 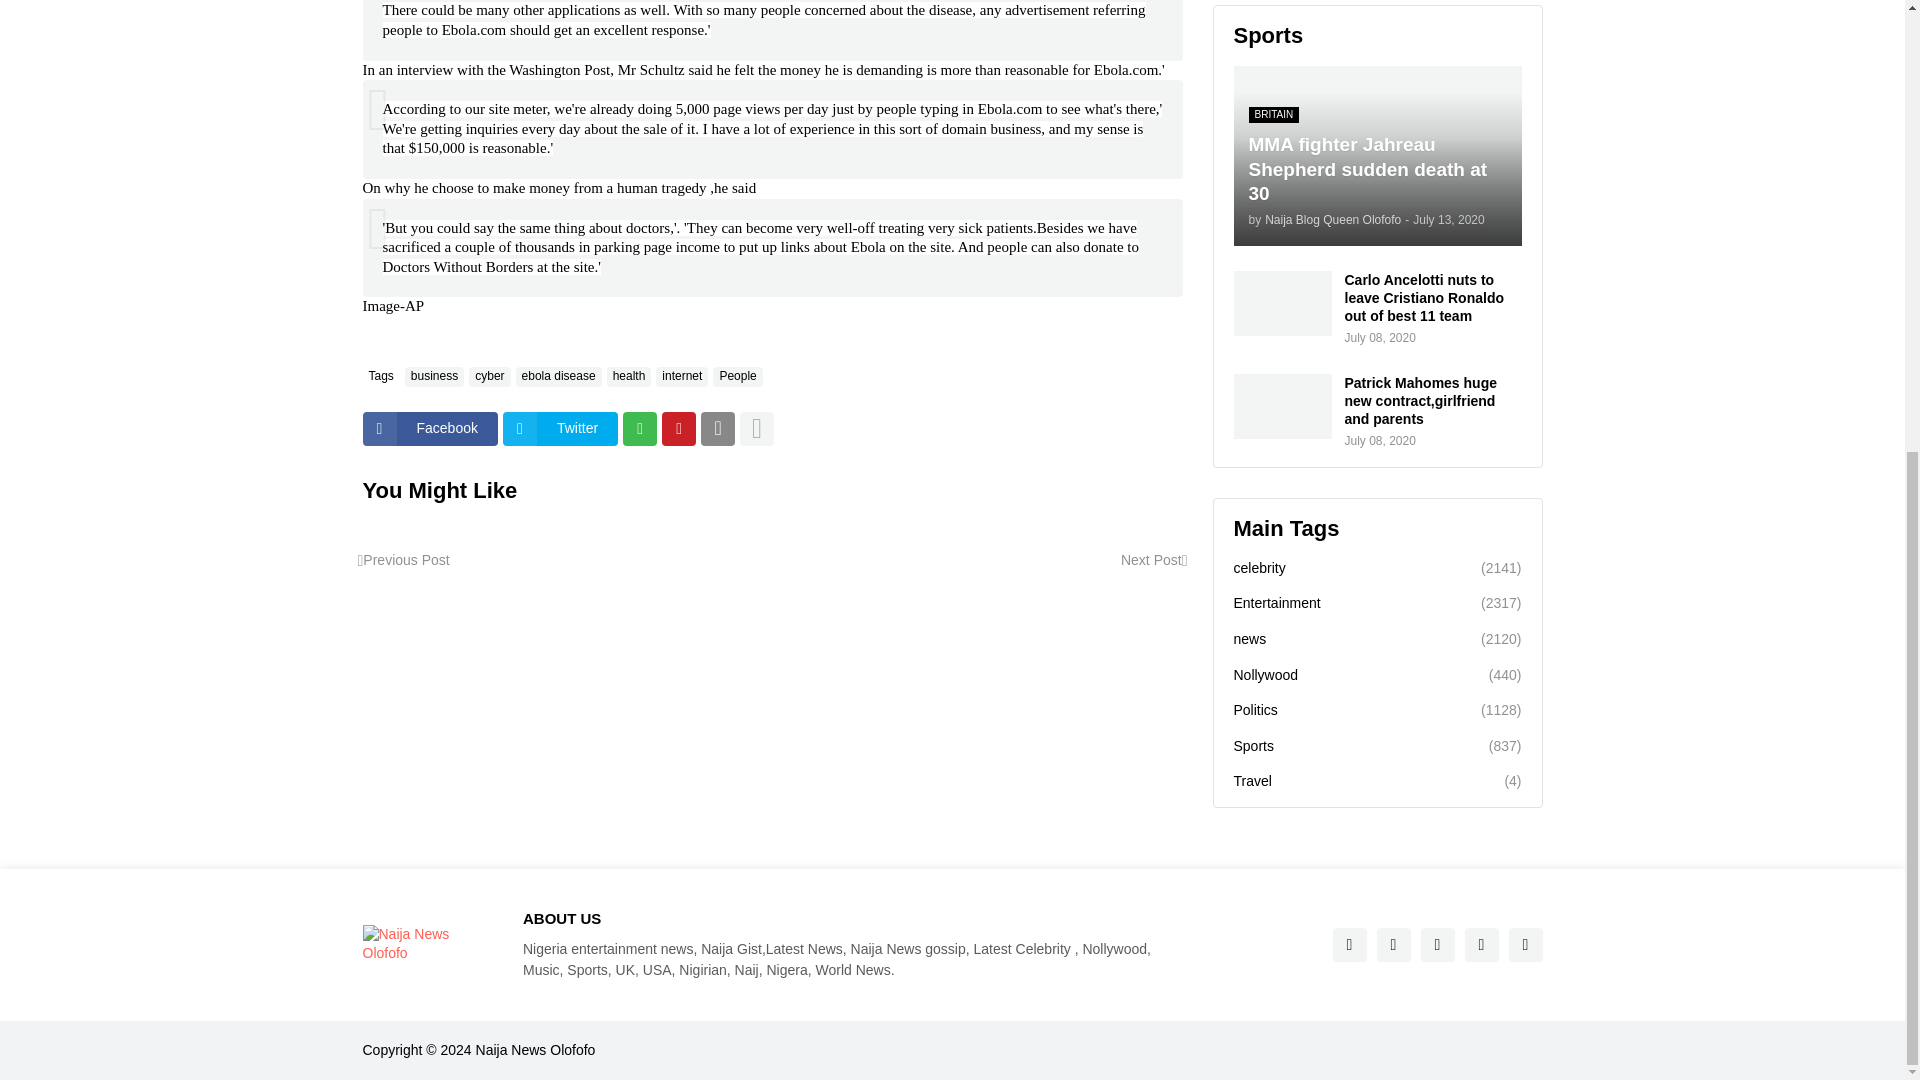 What do you see at coordinates (489, 376) in the screenshot?
I see `cyber` at bounding box center [489, 376].